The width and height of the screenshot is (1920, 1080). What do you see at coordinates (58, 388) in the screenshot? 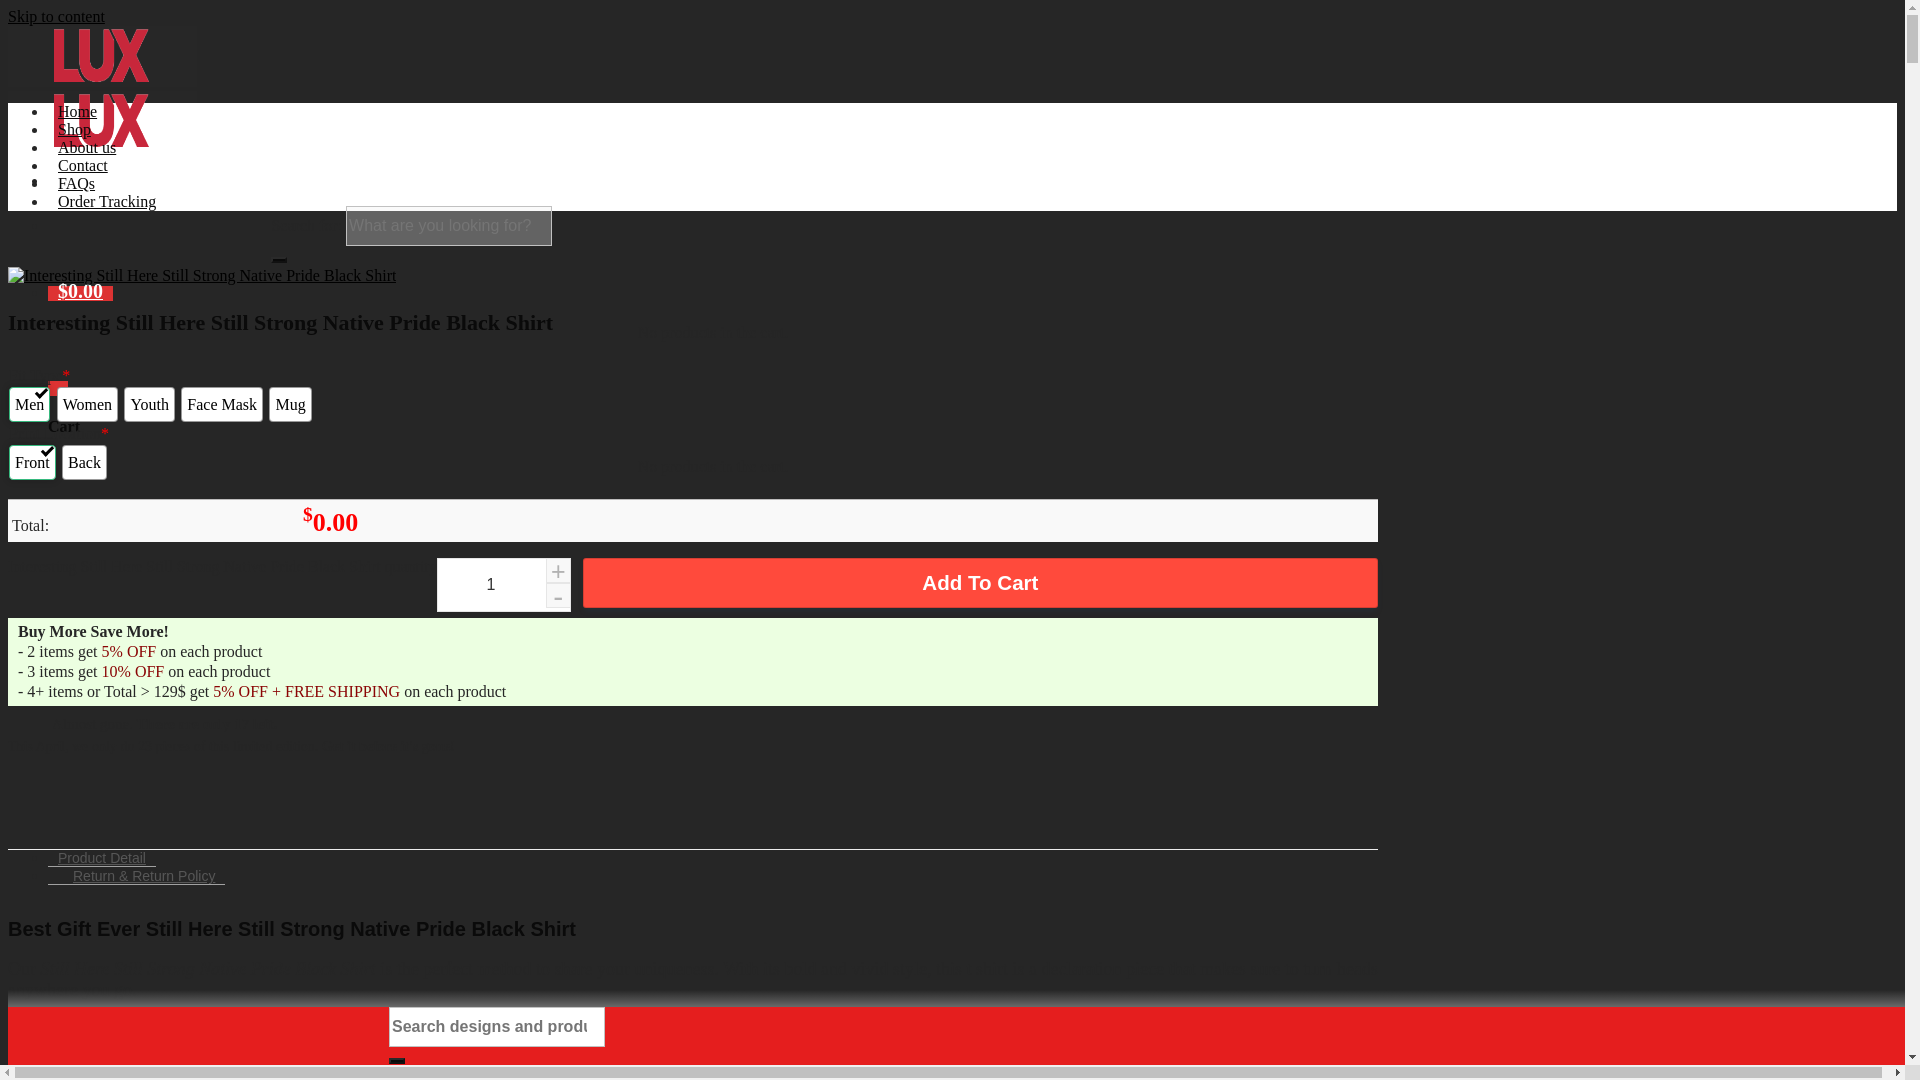
I see `Cart` at bounding box center [58, 388].